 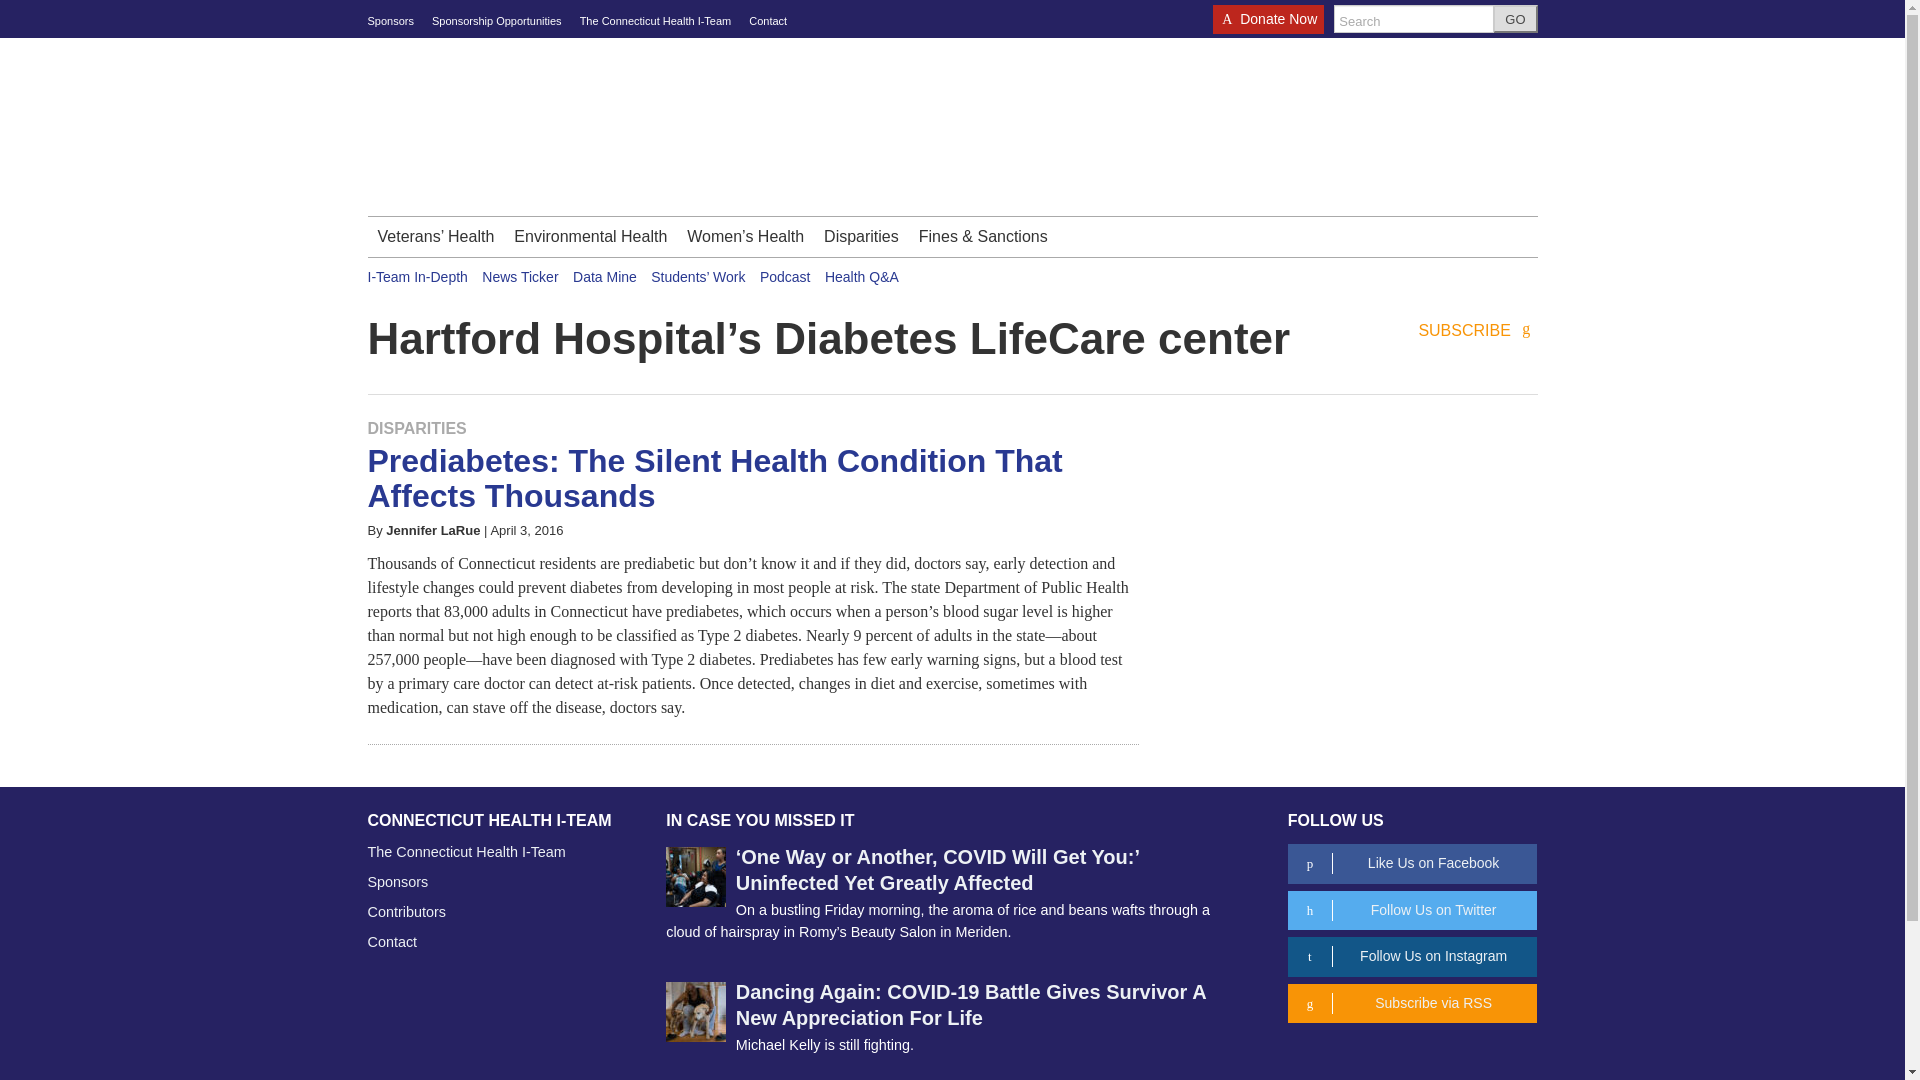 What do you see at coordinates (655, 21) in the screenshot?
I see `The Connecticut Health I-Team` at bounding box center [655, 21].